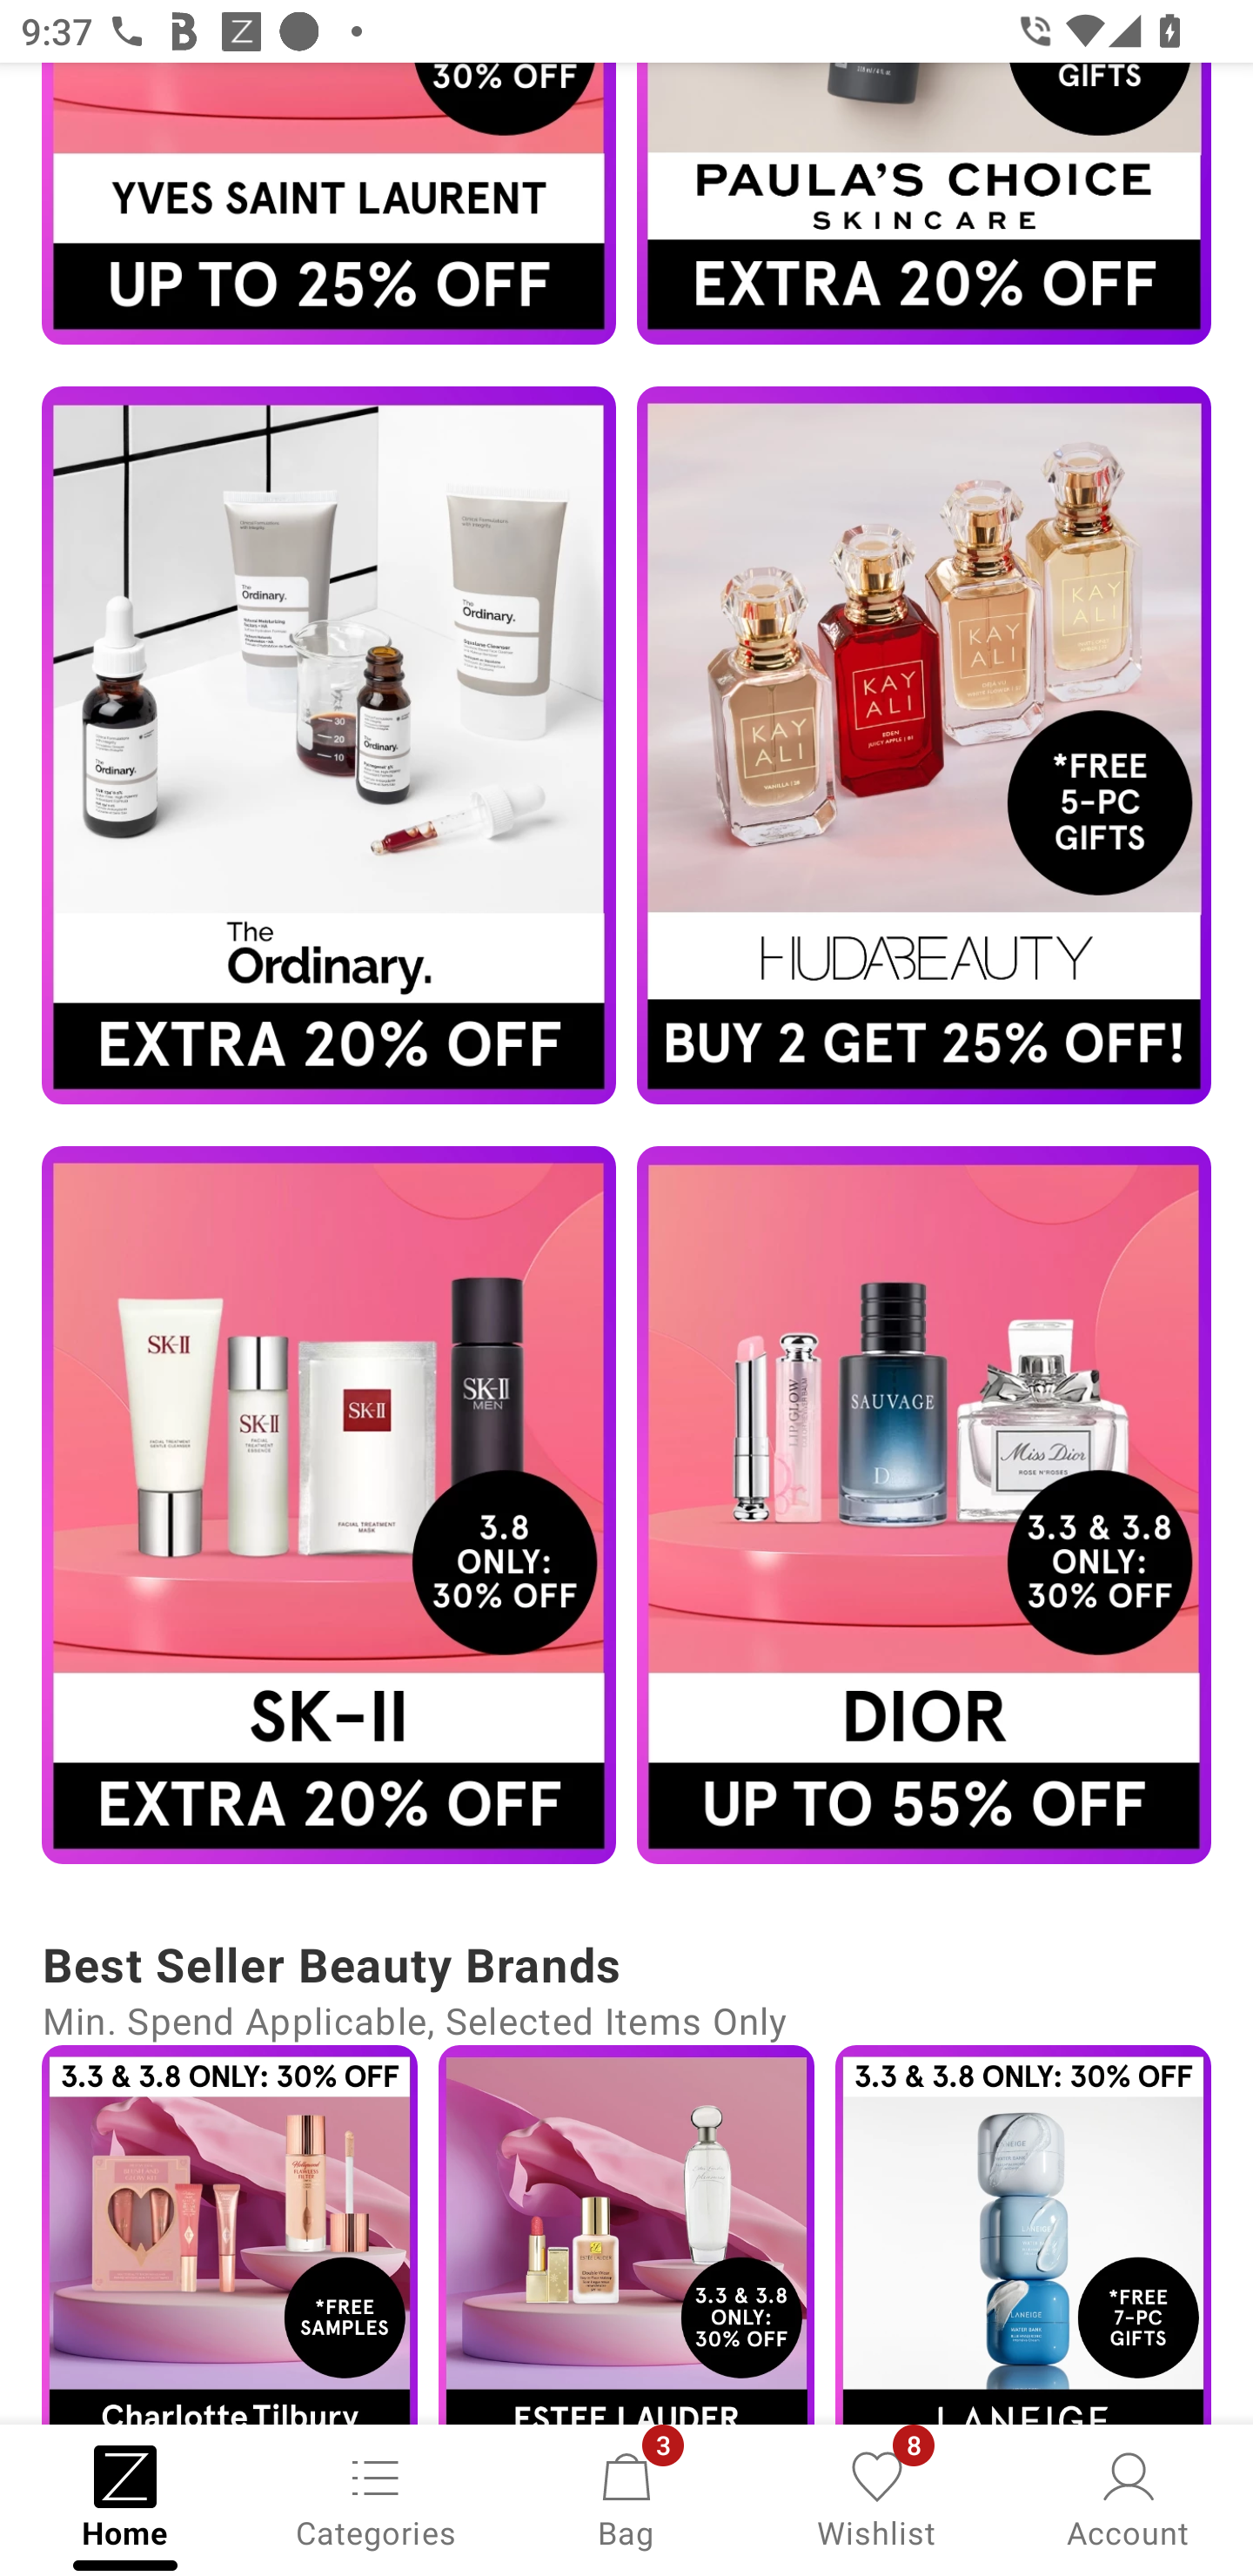 Image resolution: width=1253 pixels, height=2576 pixels. What do you see at coordinates (924, 1506) in the screenshot?
I see `Campaign banner` at bounding box center [924, 1506].